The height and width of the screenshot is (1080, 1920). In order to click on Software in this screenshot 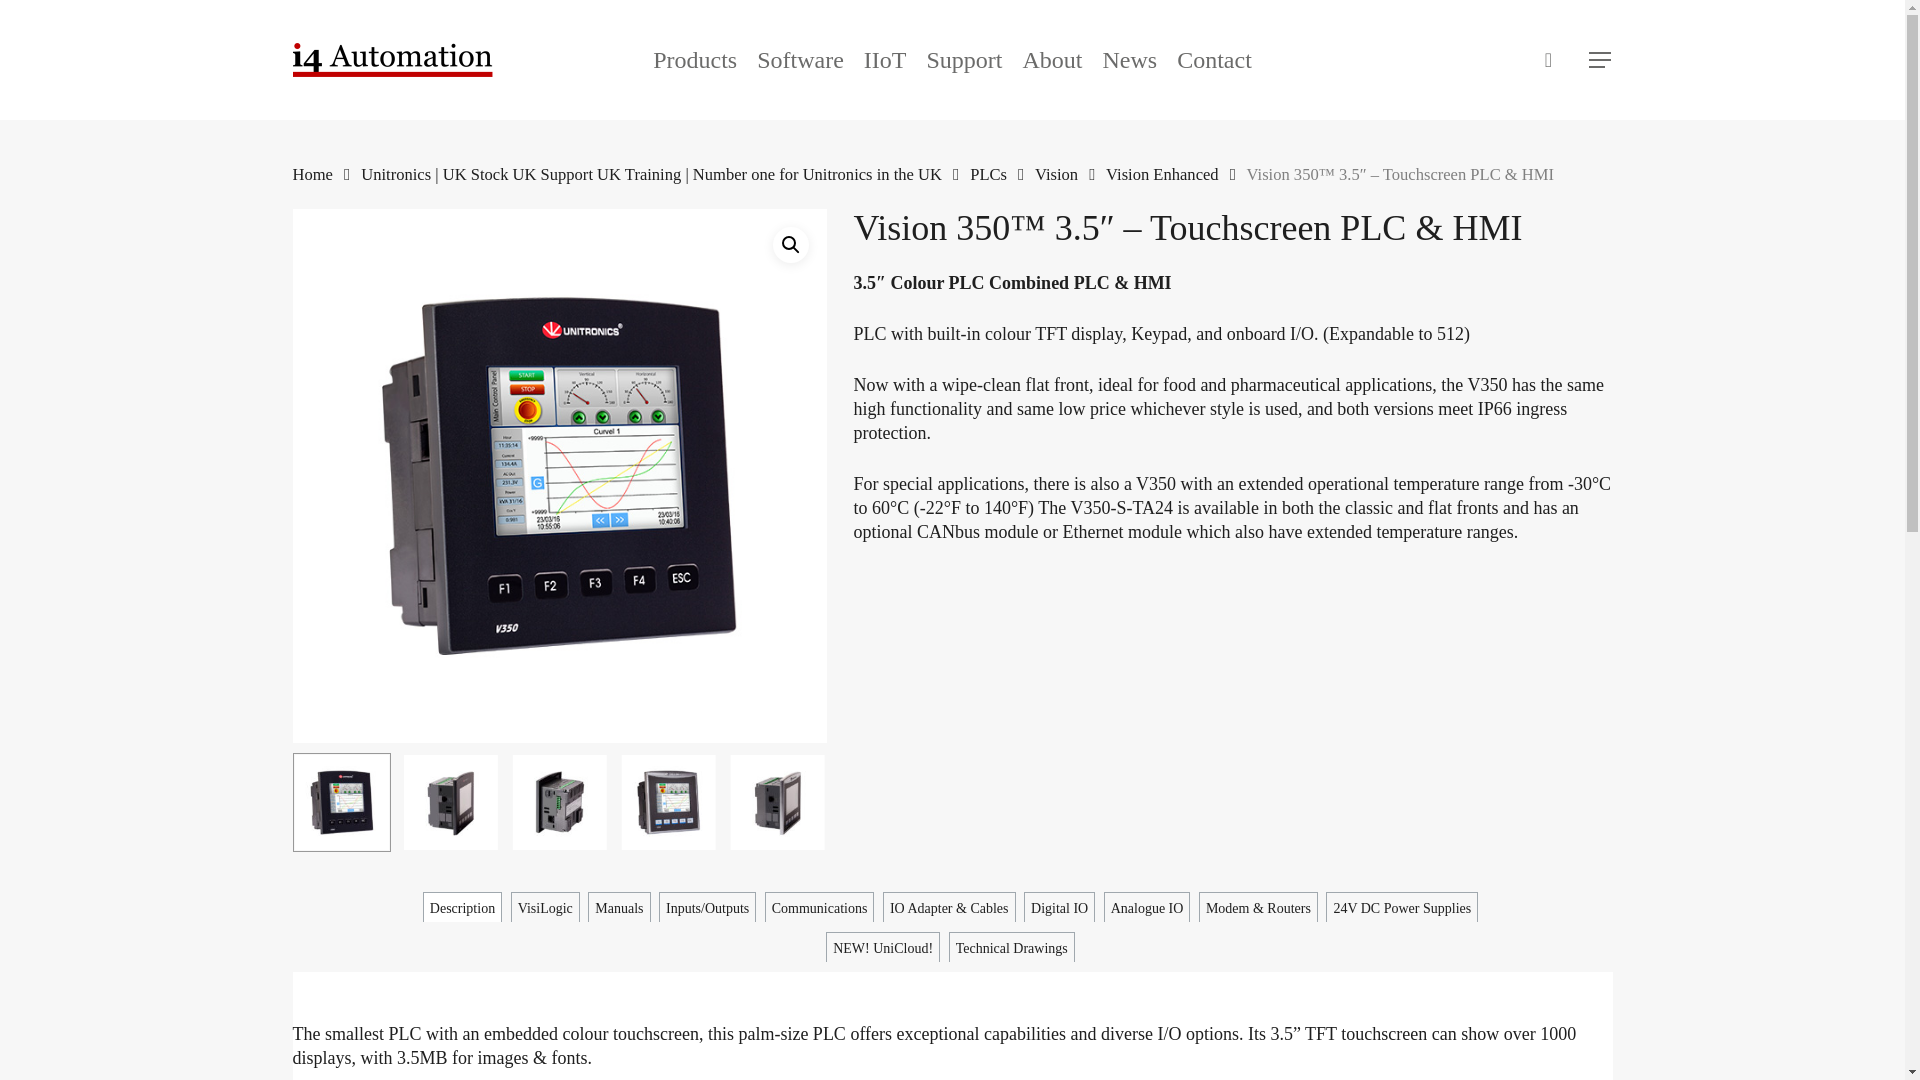, I will do `click(800, 60)`.